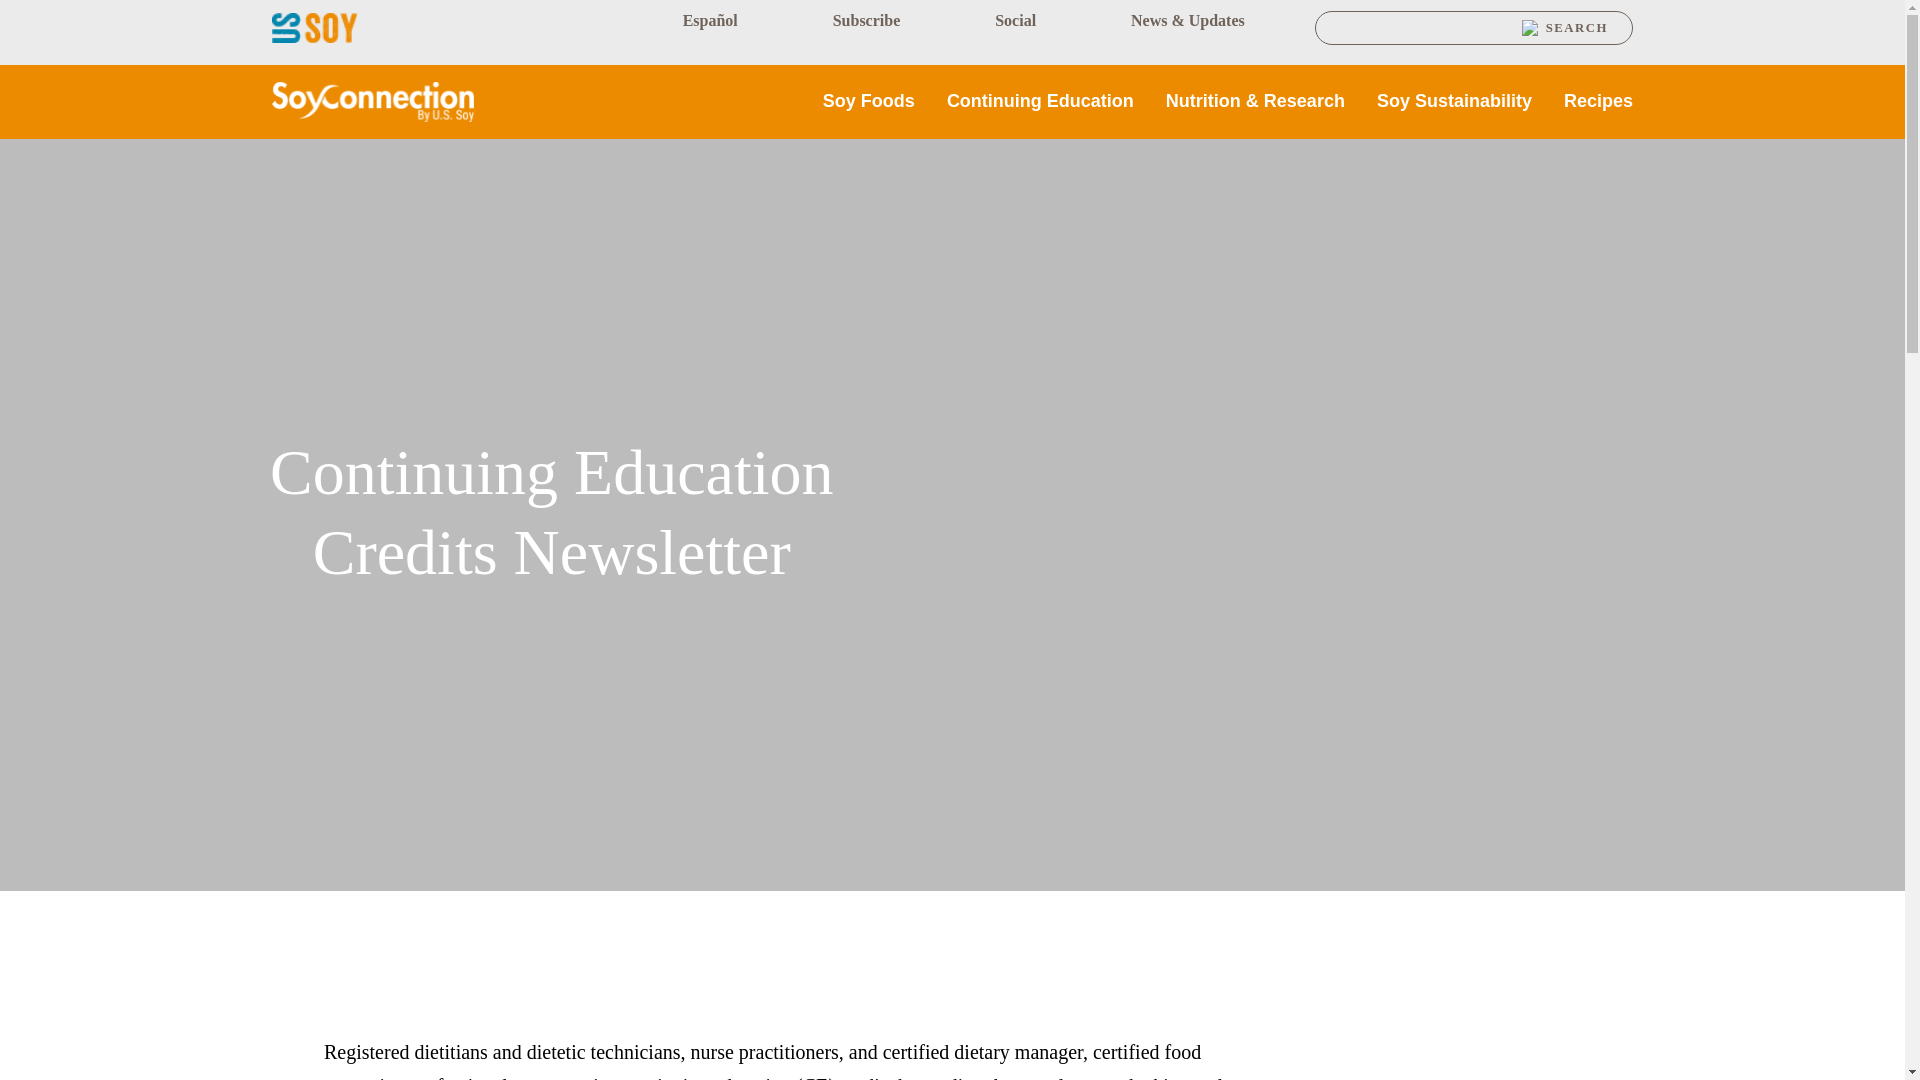  Describe the element at coordinates (866, 20) in the screenshot. I see `Subscribe` at that location.